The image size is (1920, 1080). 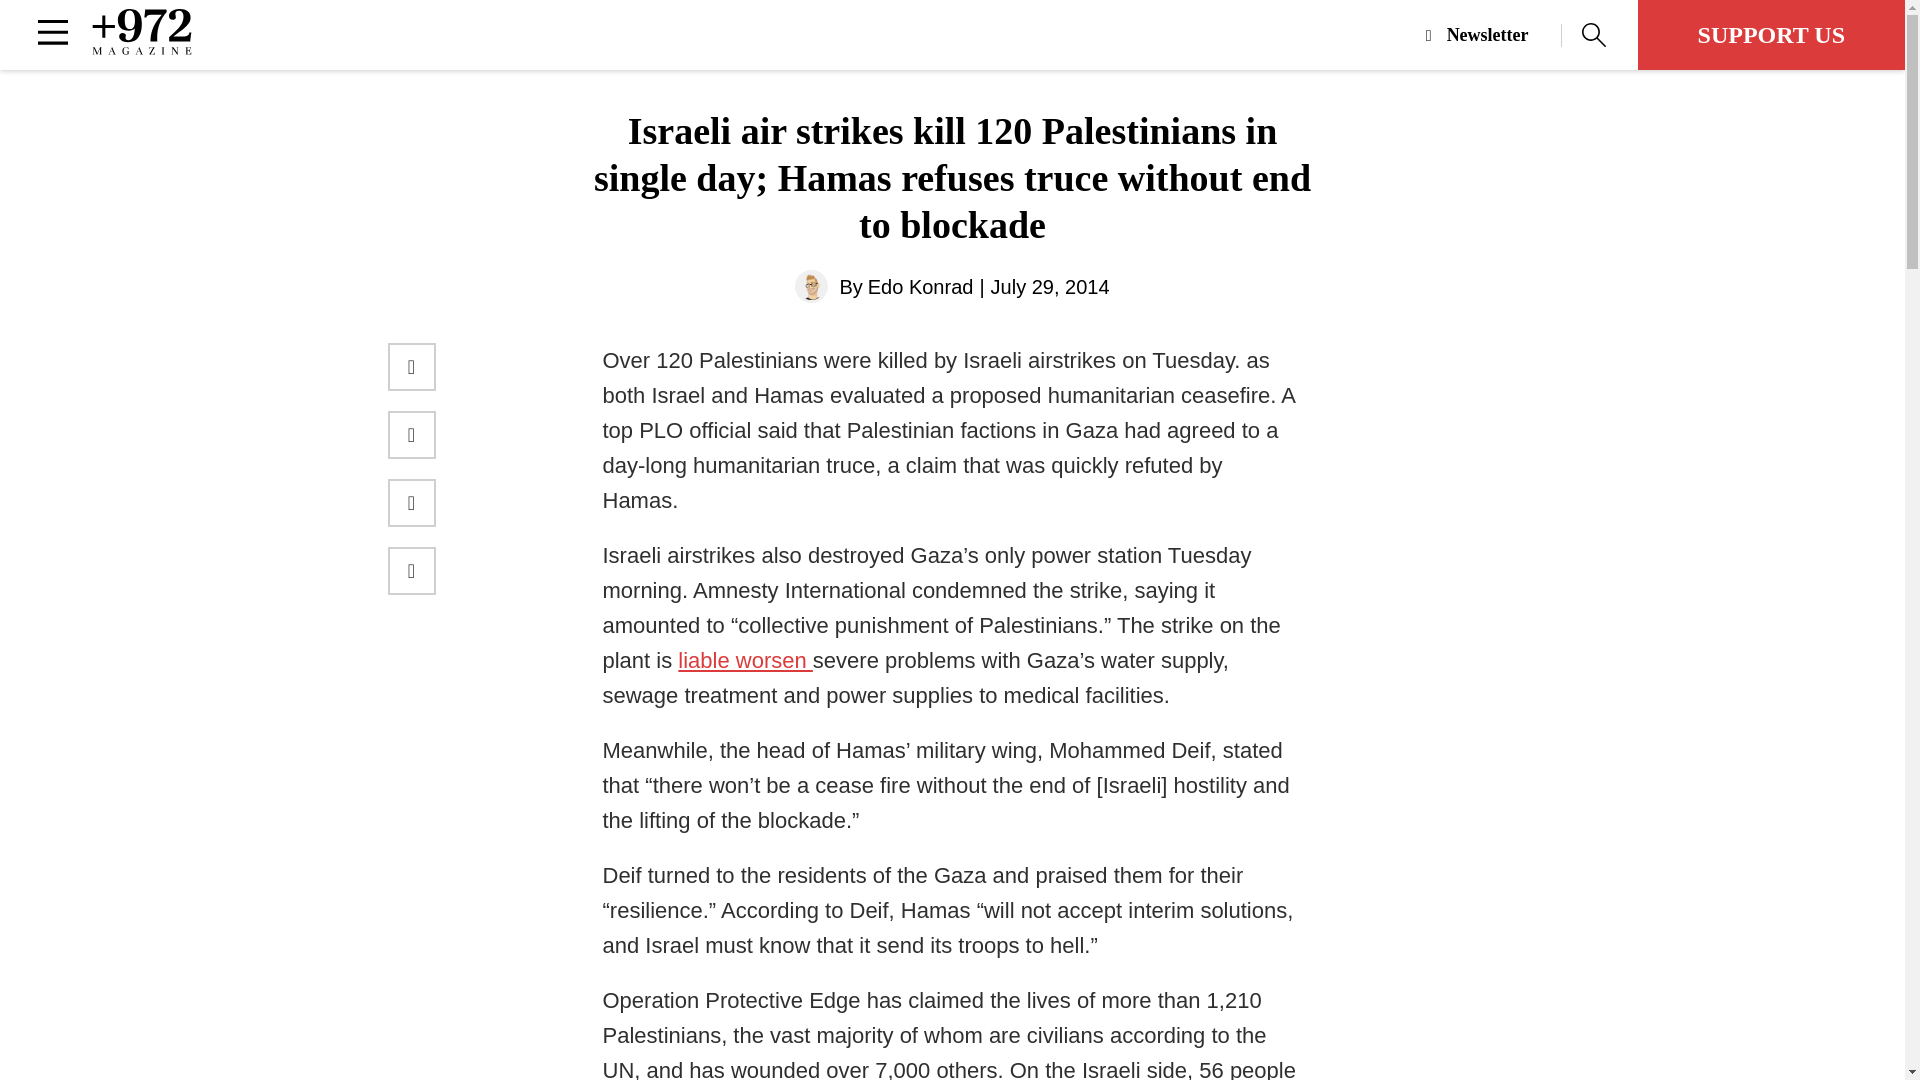 What do you see at coordinates (810, 286) in the screenshot?
I see `Edo Konrad` at bounding box center [810, 286].